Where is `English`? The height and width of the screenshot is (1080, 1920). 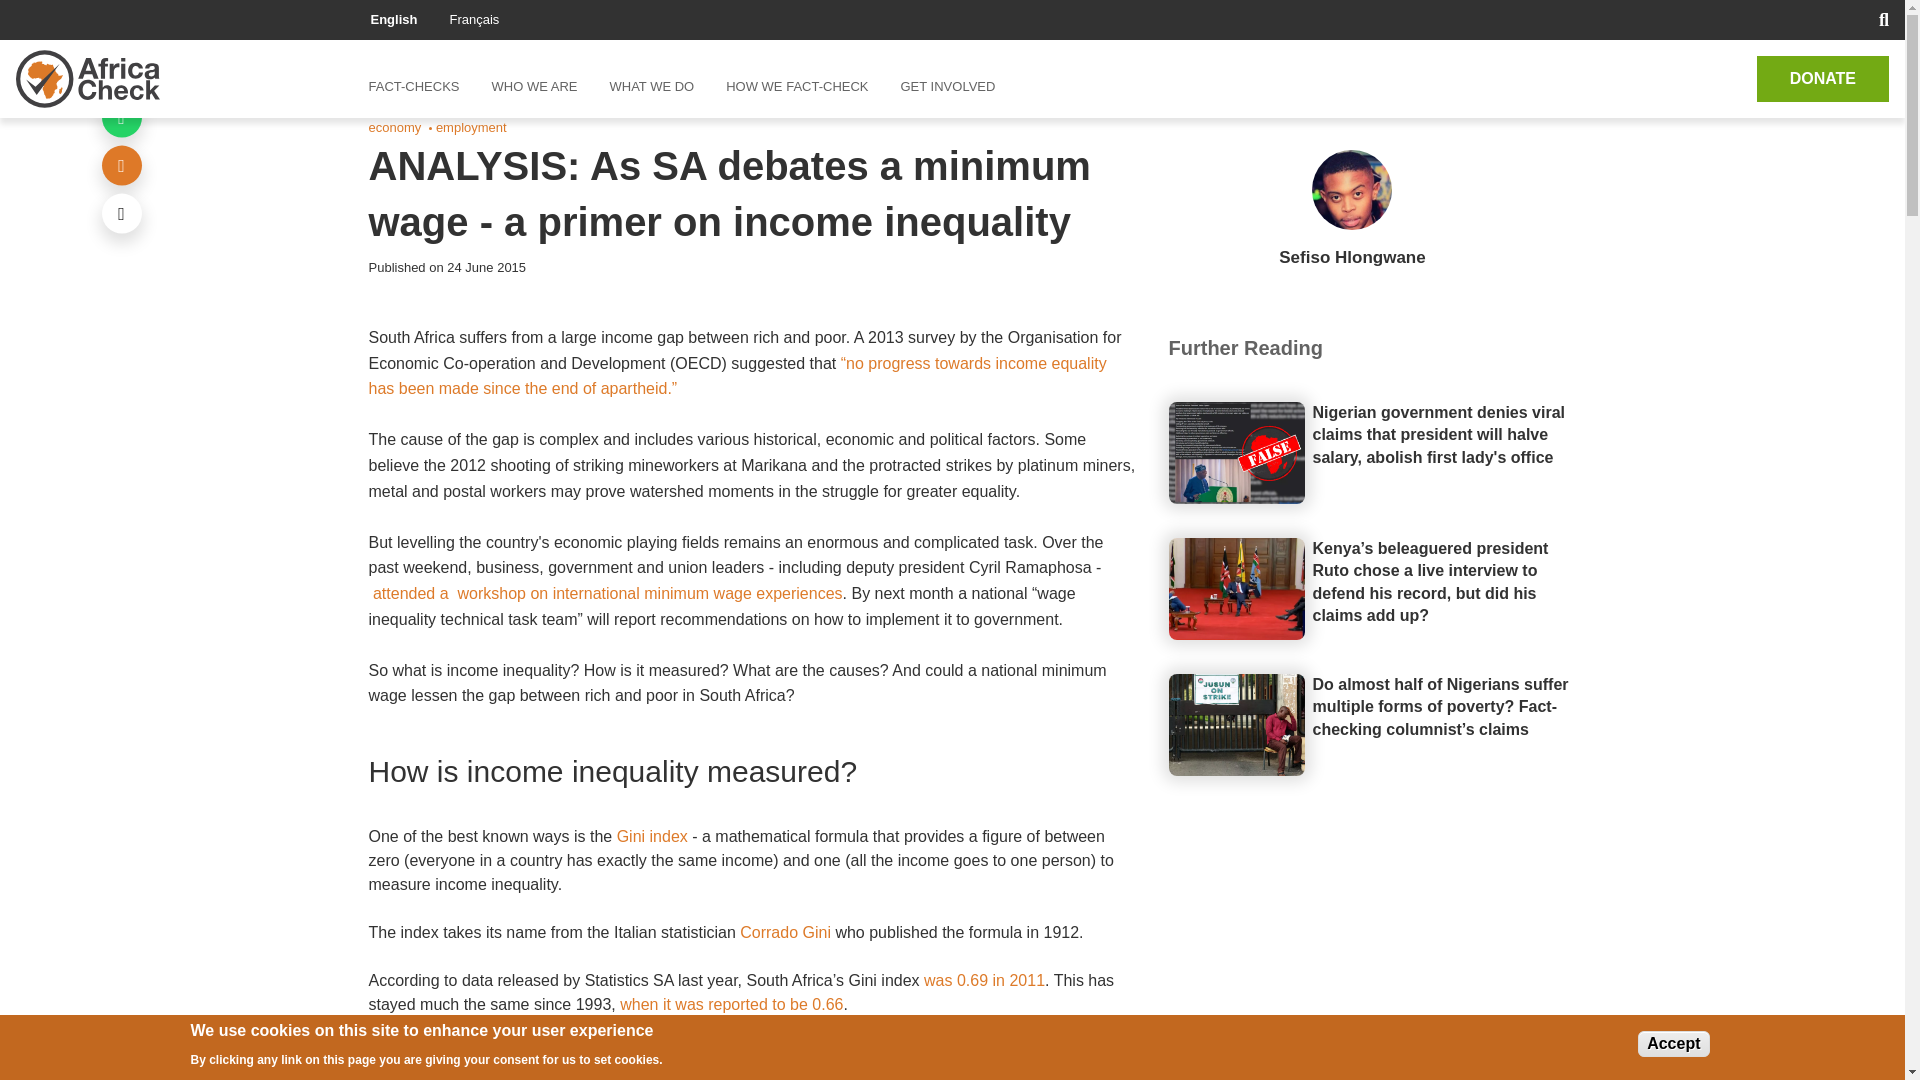 English is located at coordinates (393, 19).